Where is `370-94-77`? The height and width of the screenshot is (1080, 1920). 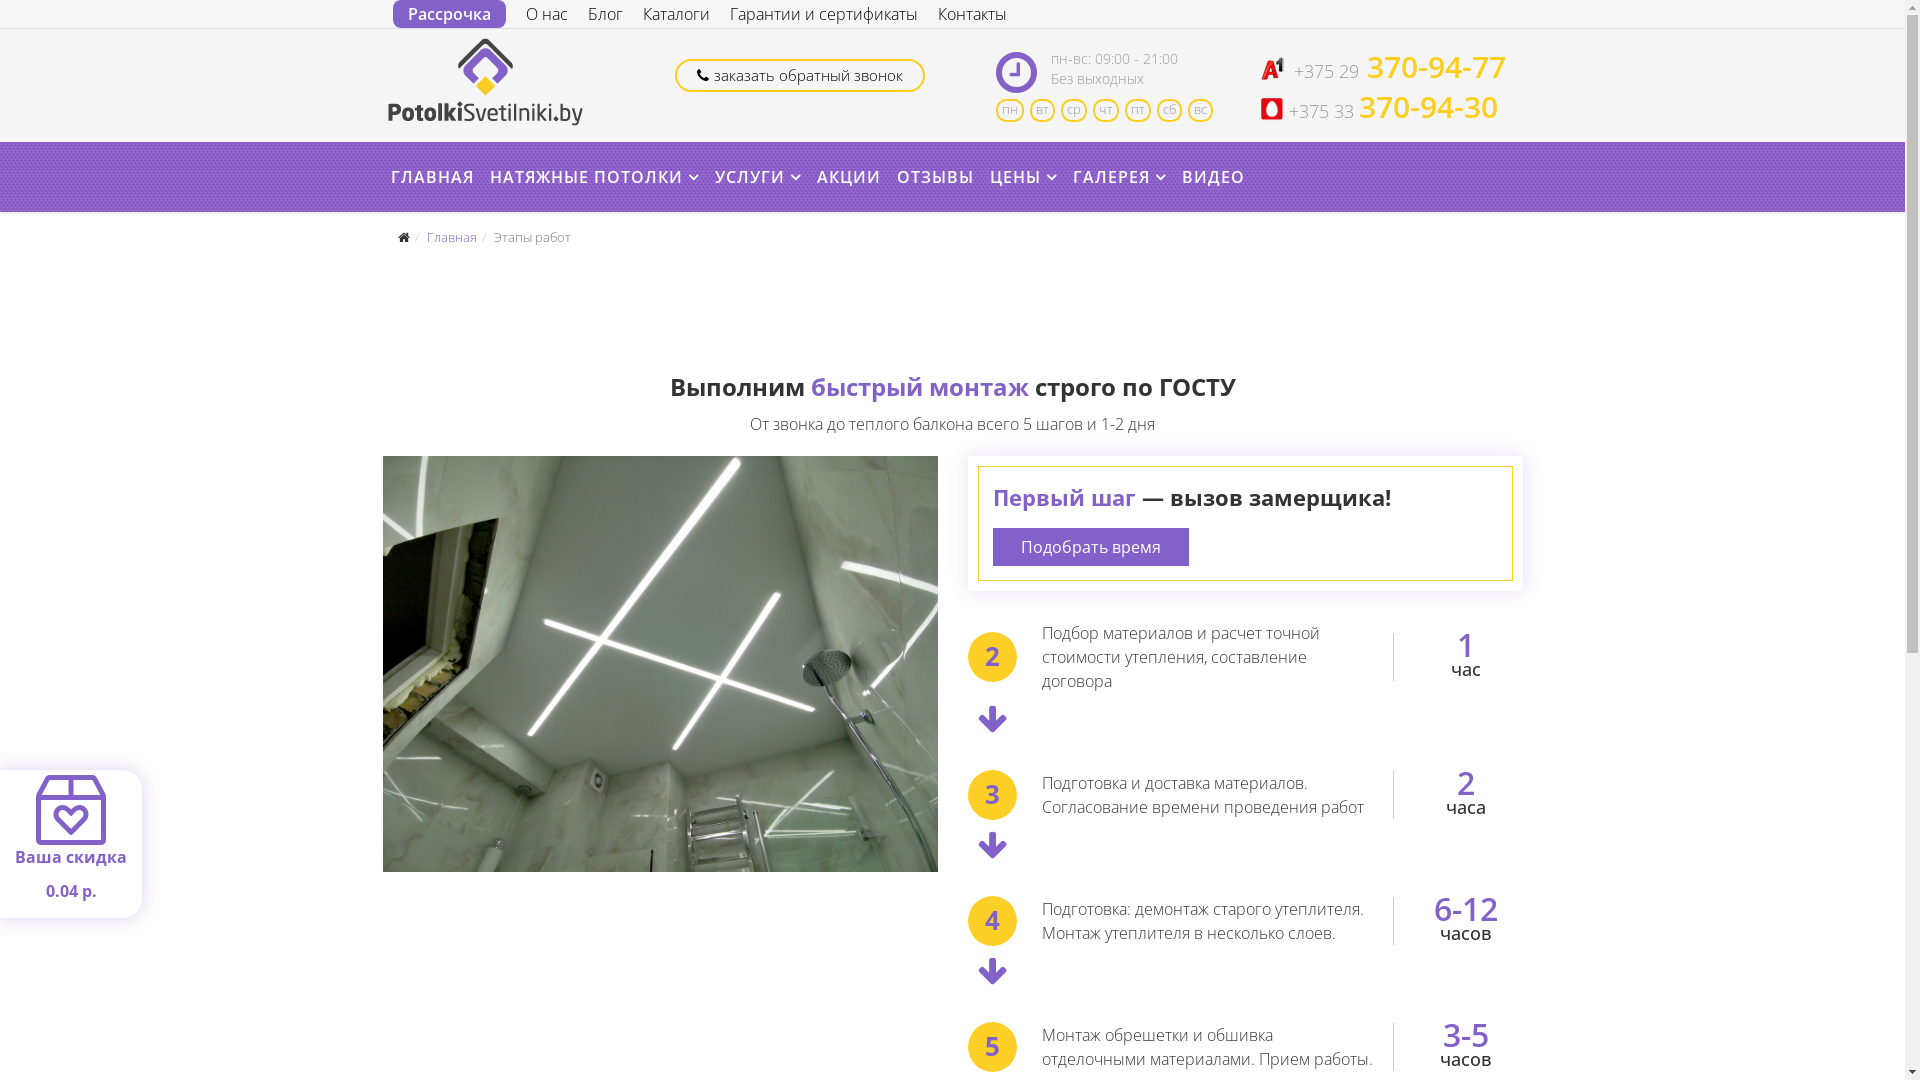
370-94-77 is located at coordinates (1432, 71).